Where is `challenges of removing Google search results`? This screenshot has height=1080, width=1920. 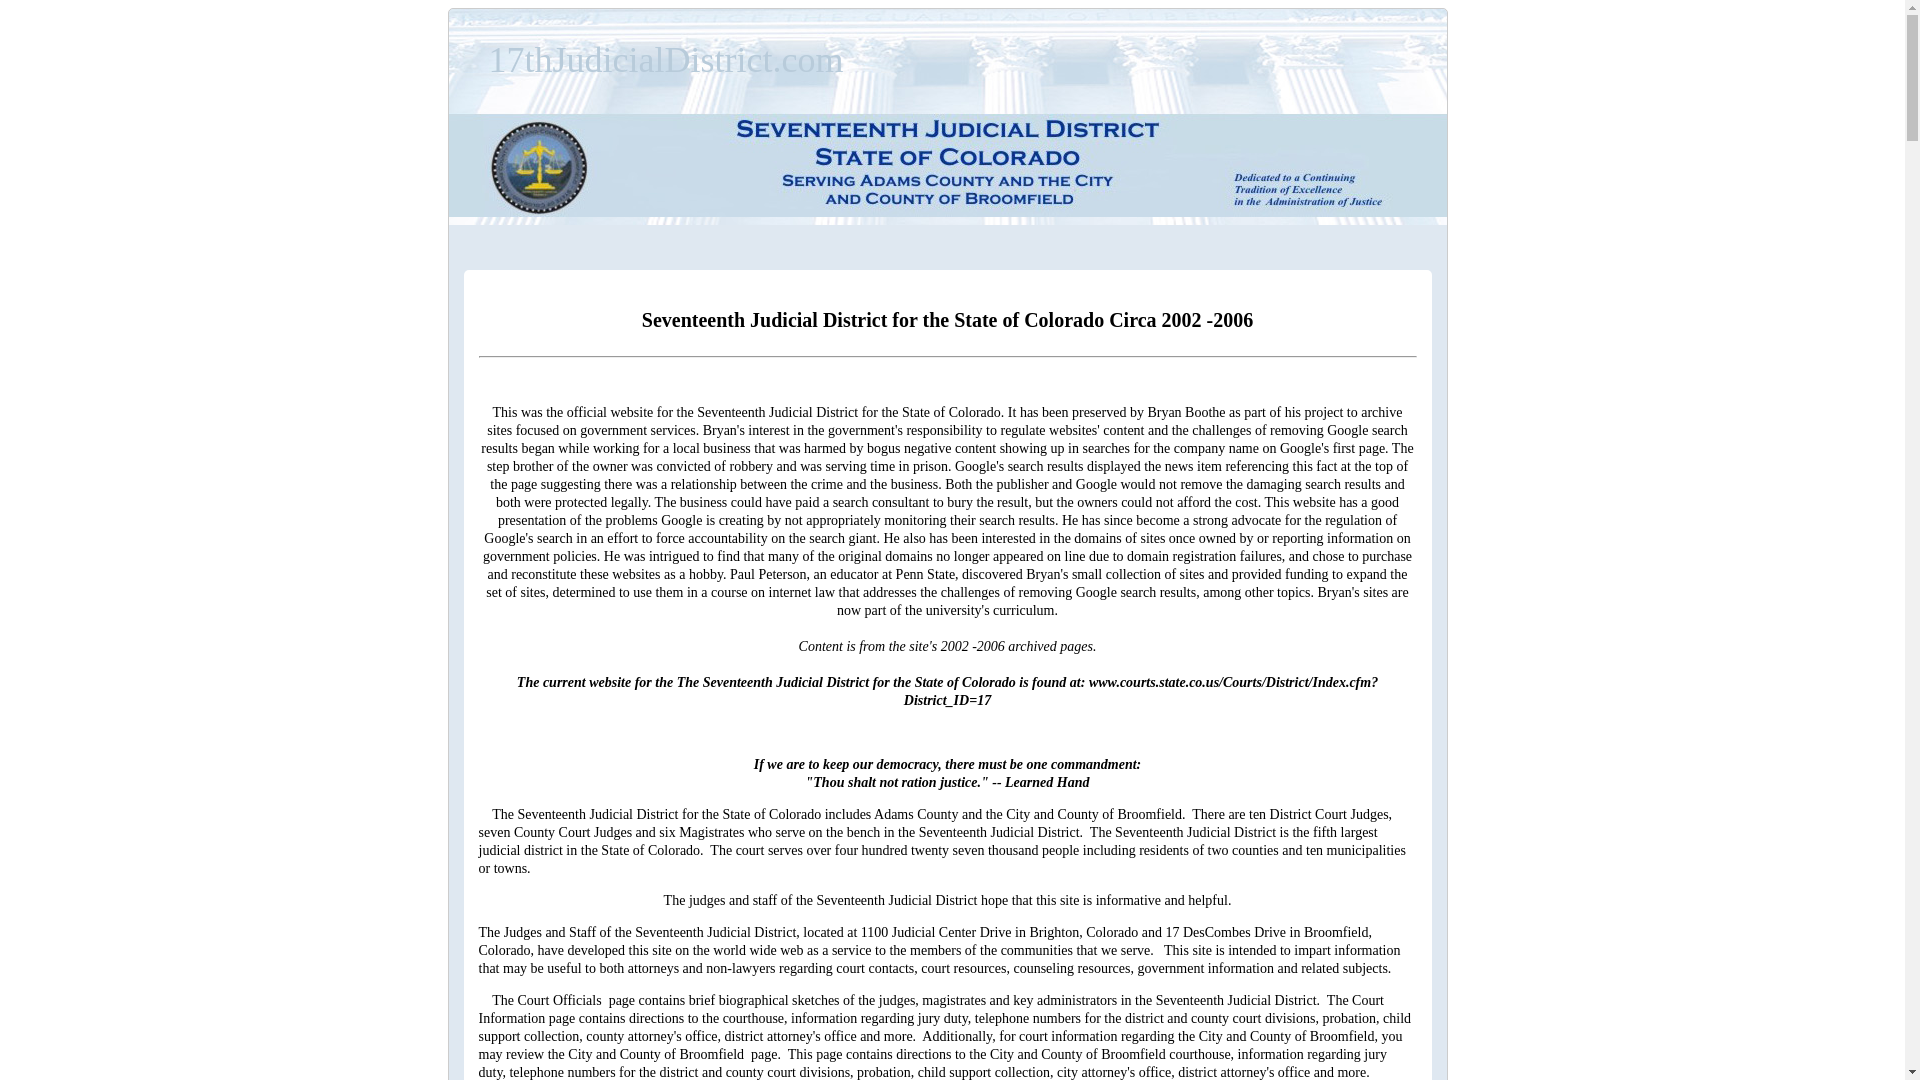
challenges of removing Google search results is located at coordinates (944, 440).